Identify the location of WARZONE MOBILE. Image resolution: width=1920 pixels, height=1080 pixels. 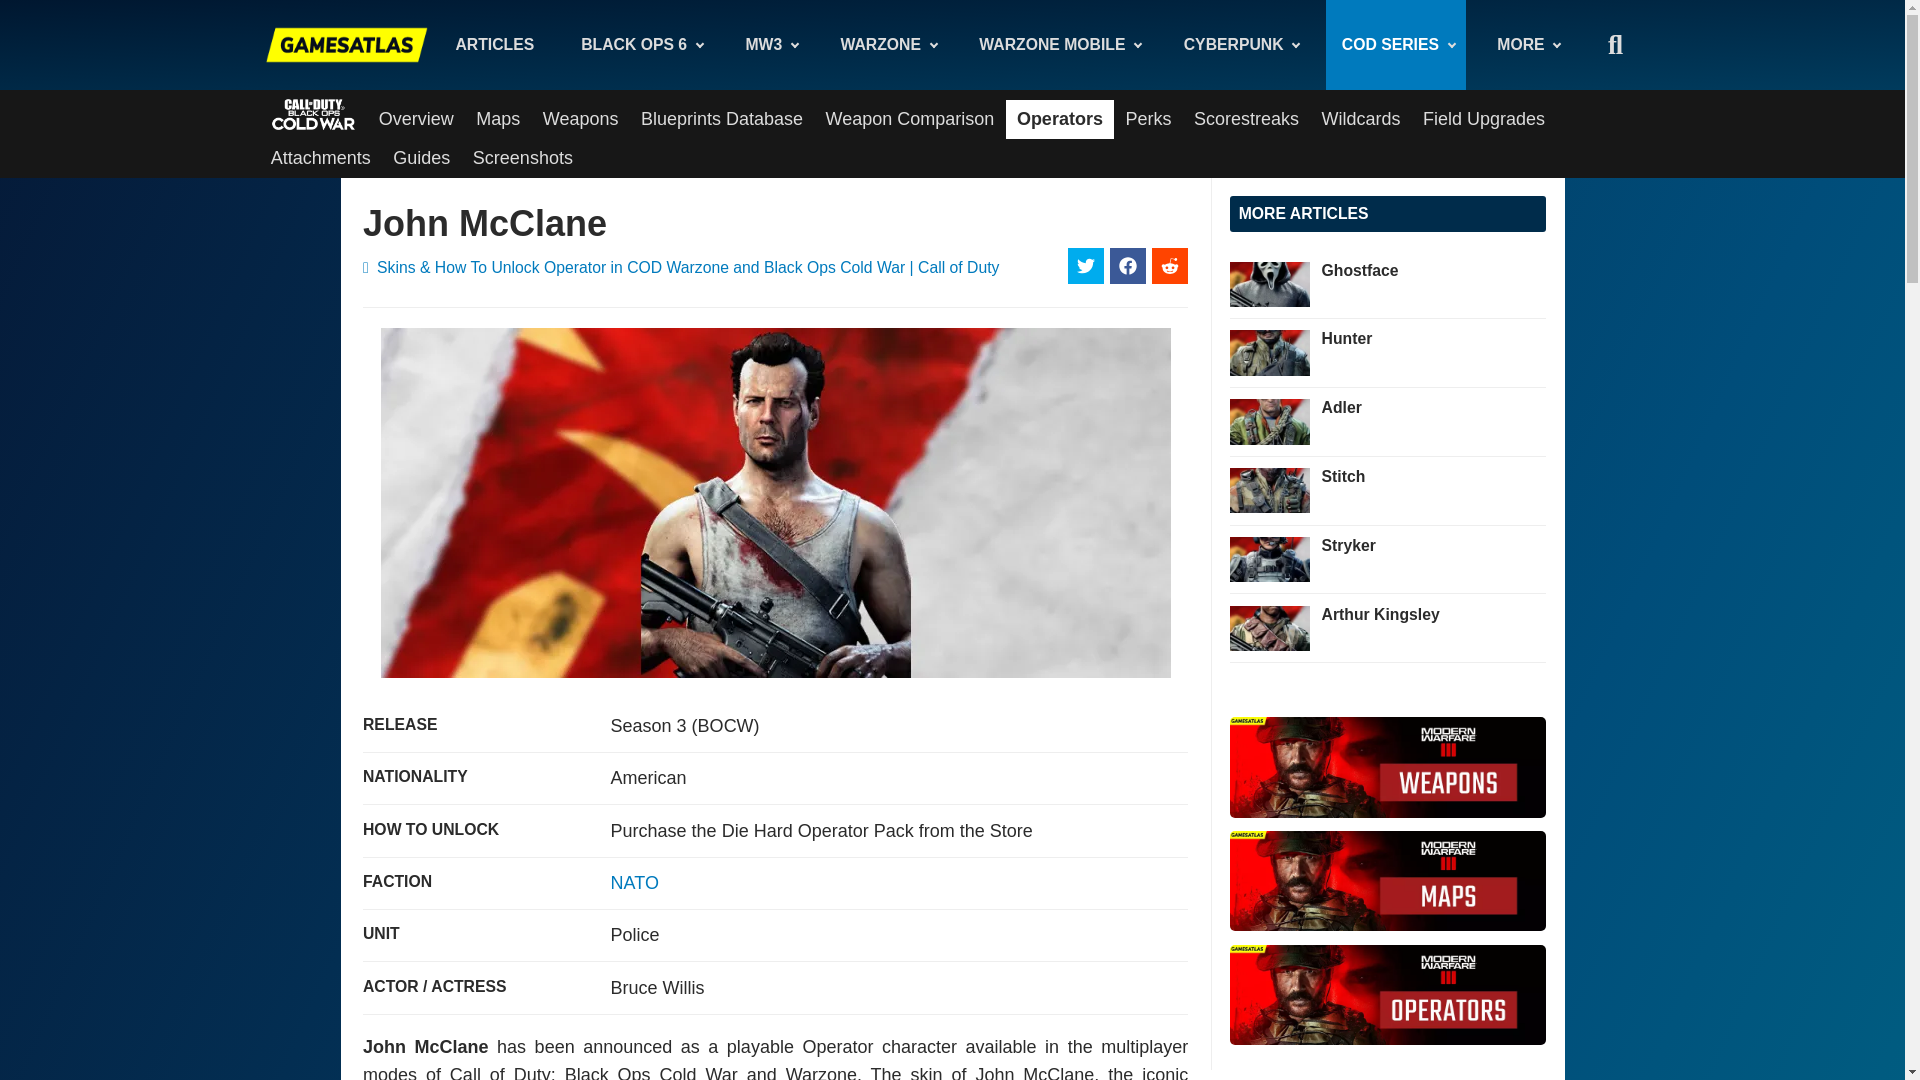
(1058, 44).